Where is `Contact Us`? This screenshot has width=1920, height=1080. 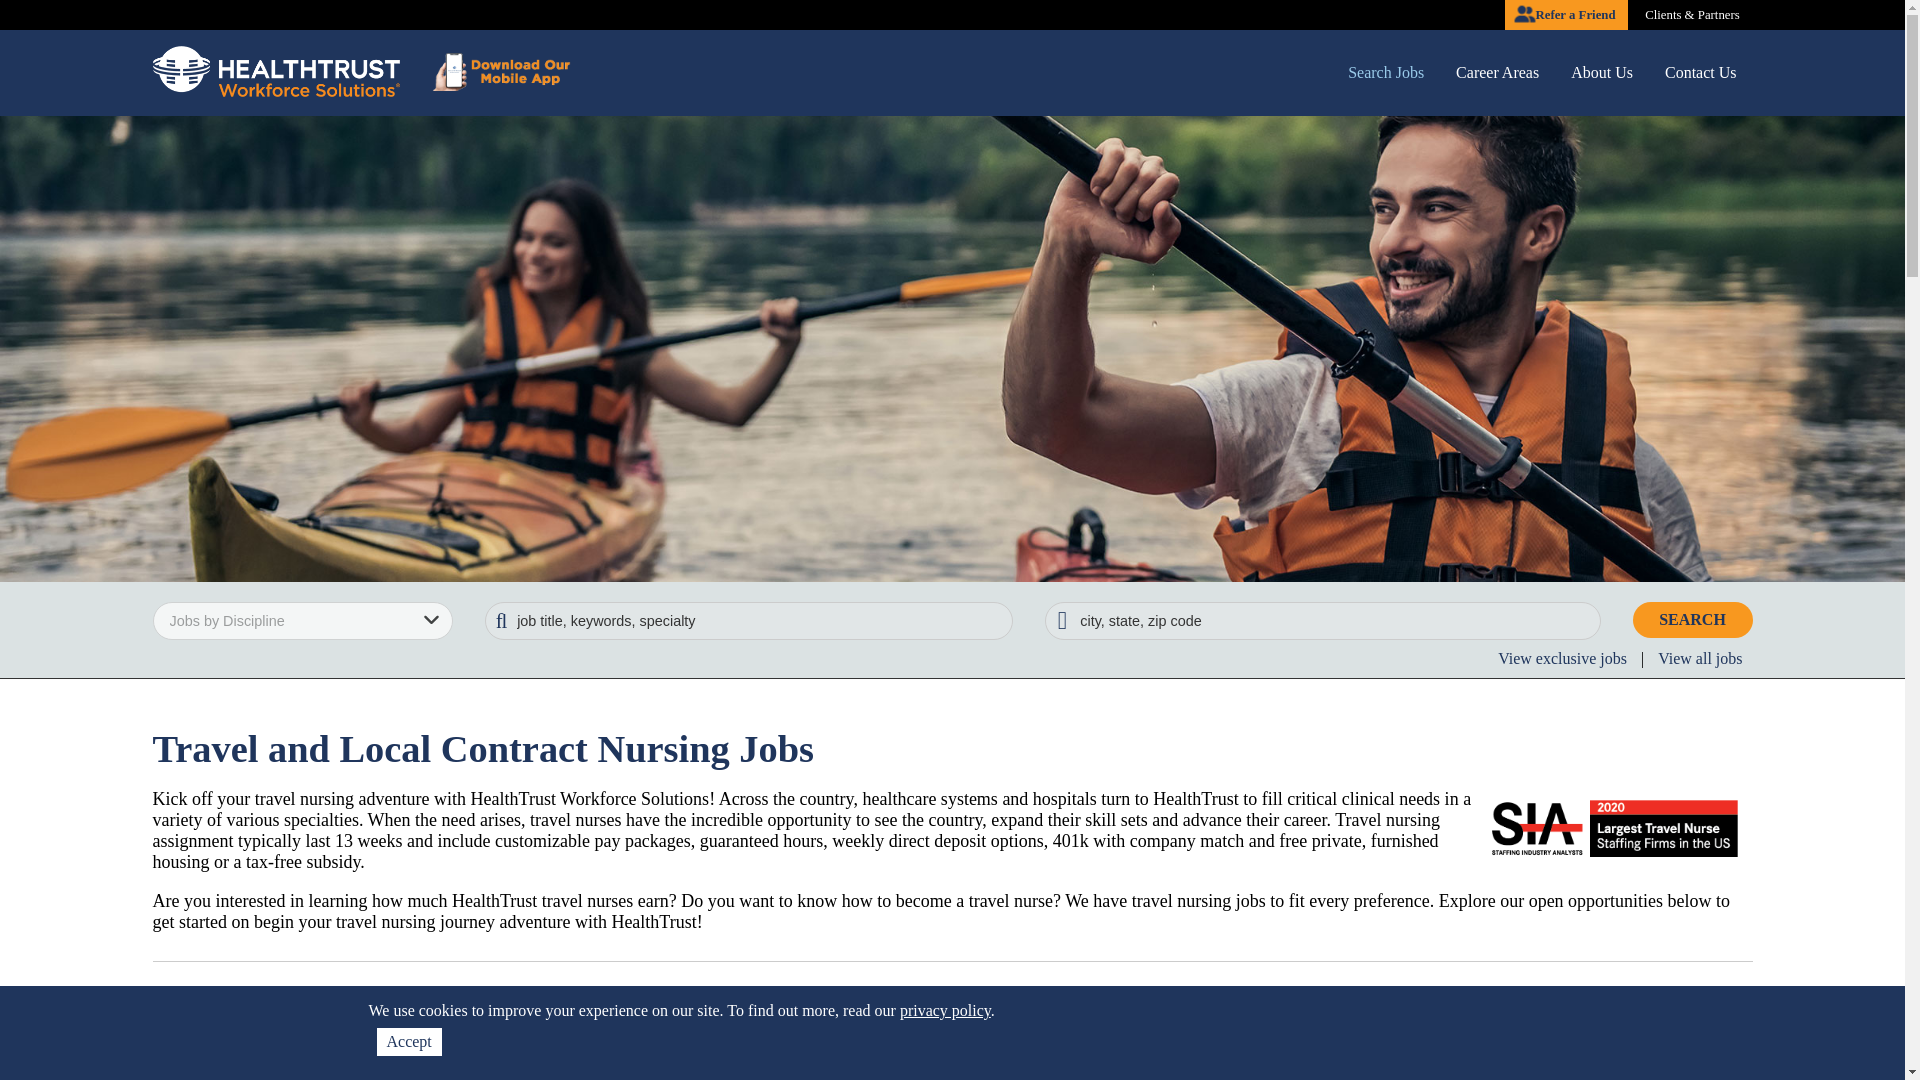
Contact Us is located at coordinates (1700, 72).